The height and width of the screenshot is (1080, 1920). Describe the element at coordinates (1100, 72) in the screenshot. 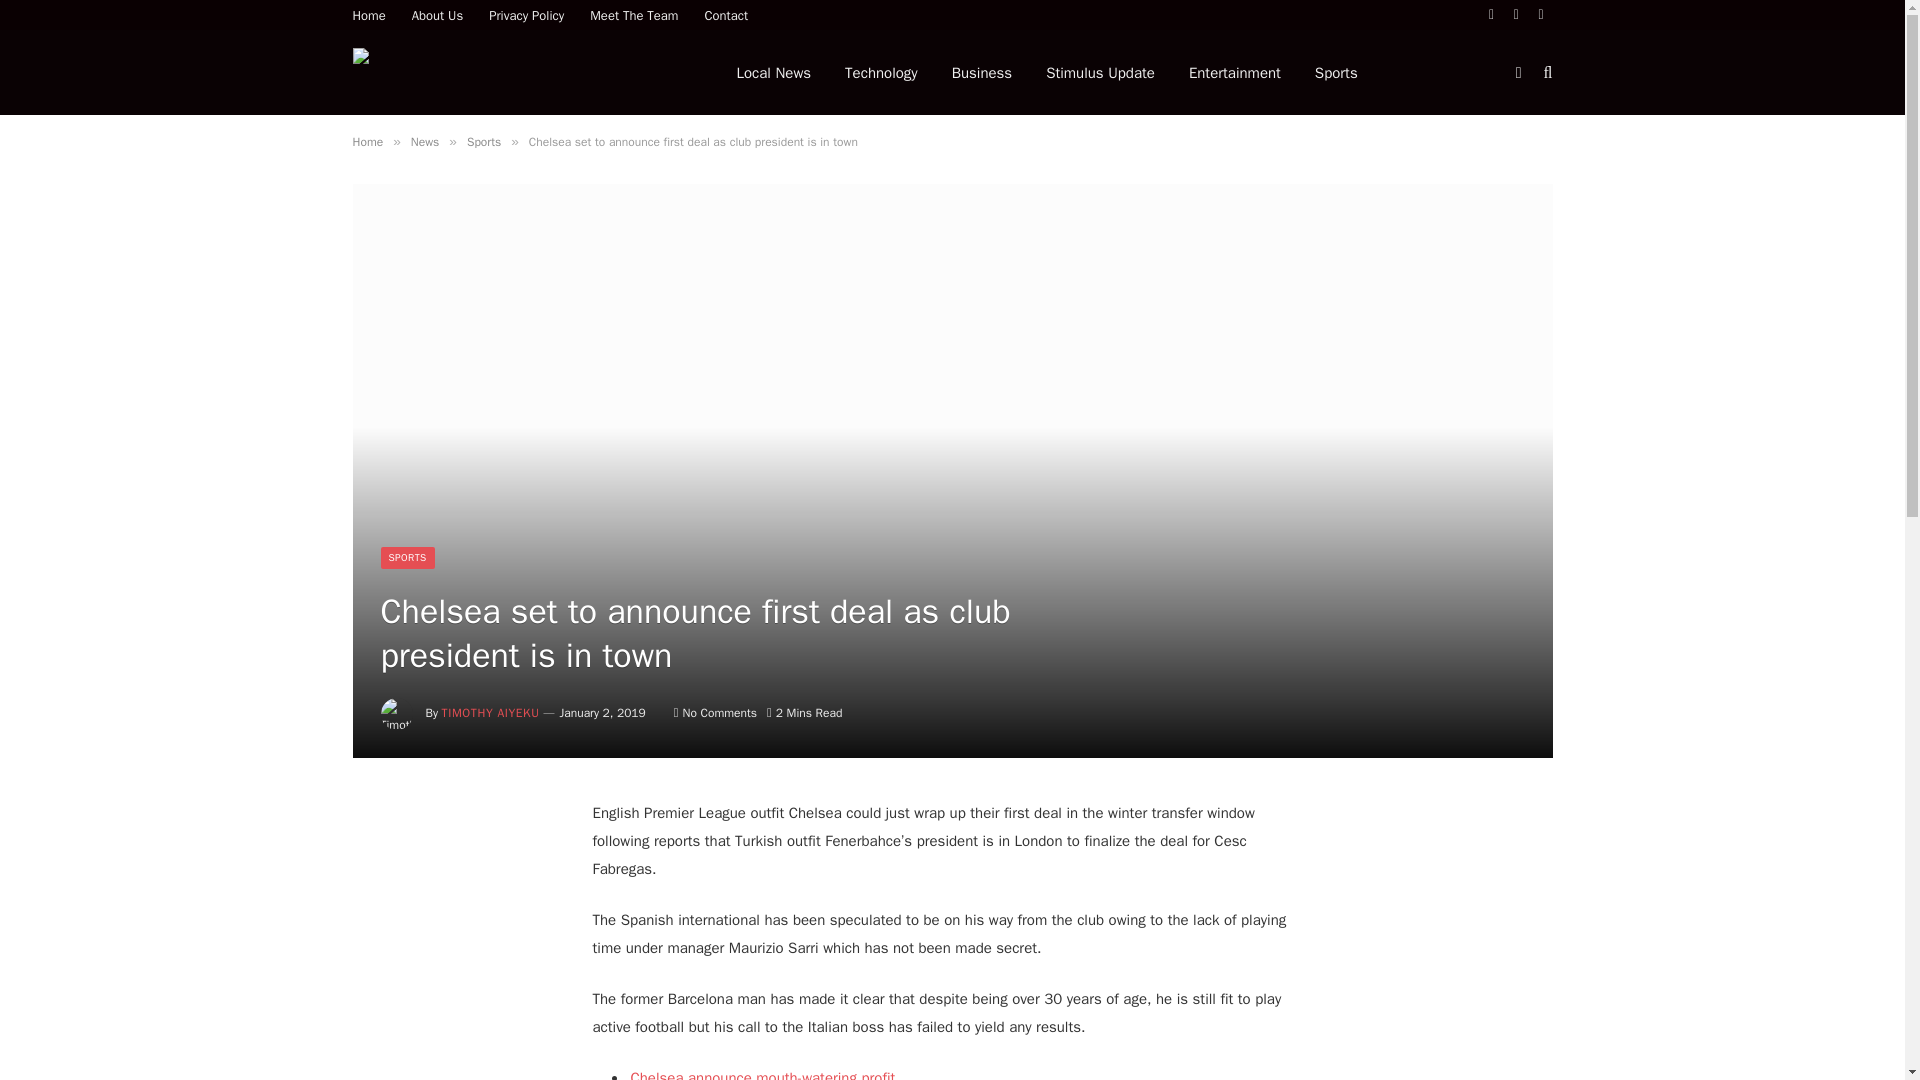

I see `Stimulus Update` at that location.